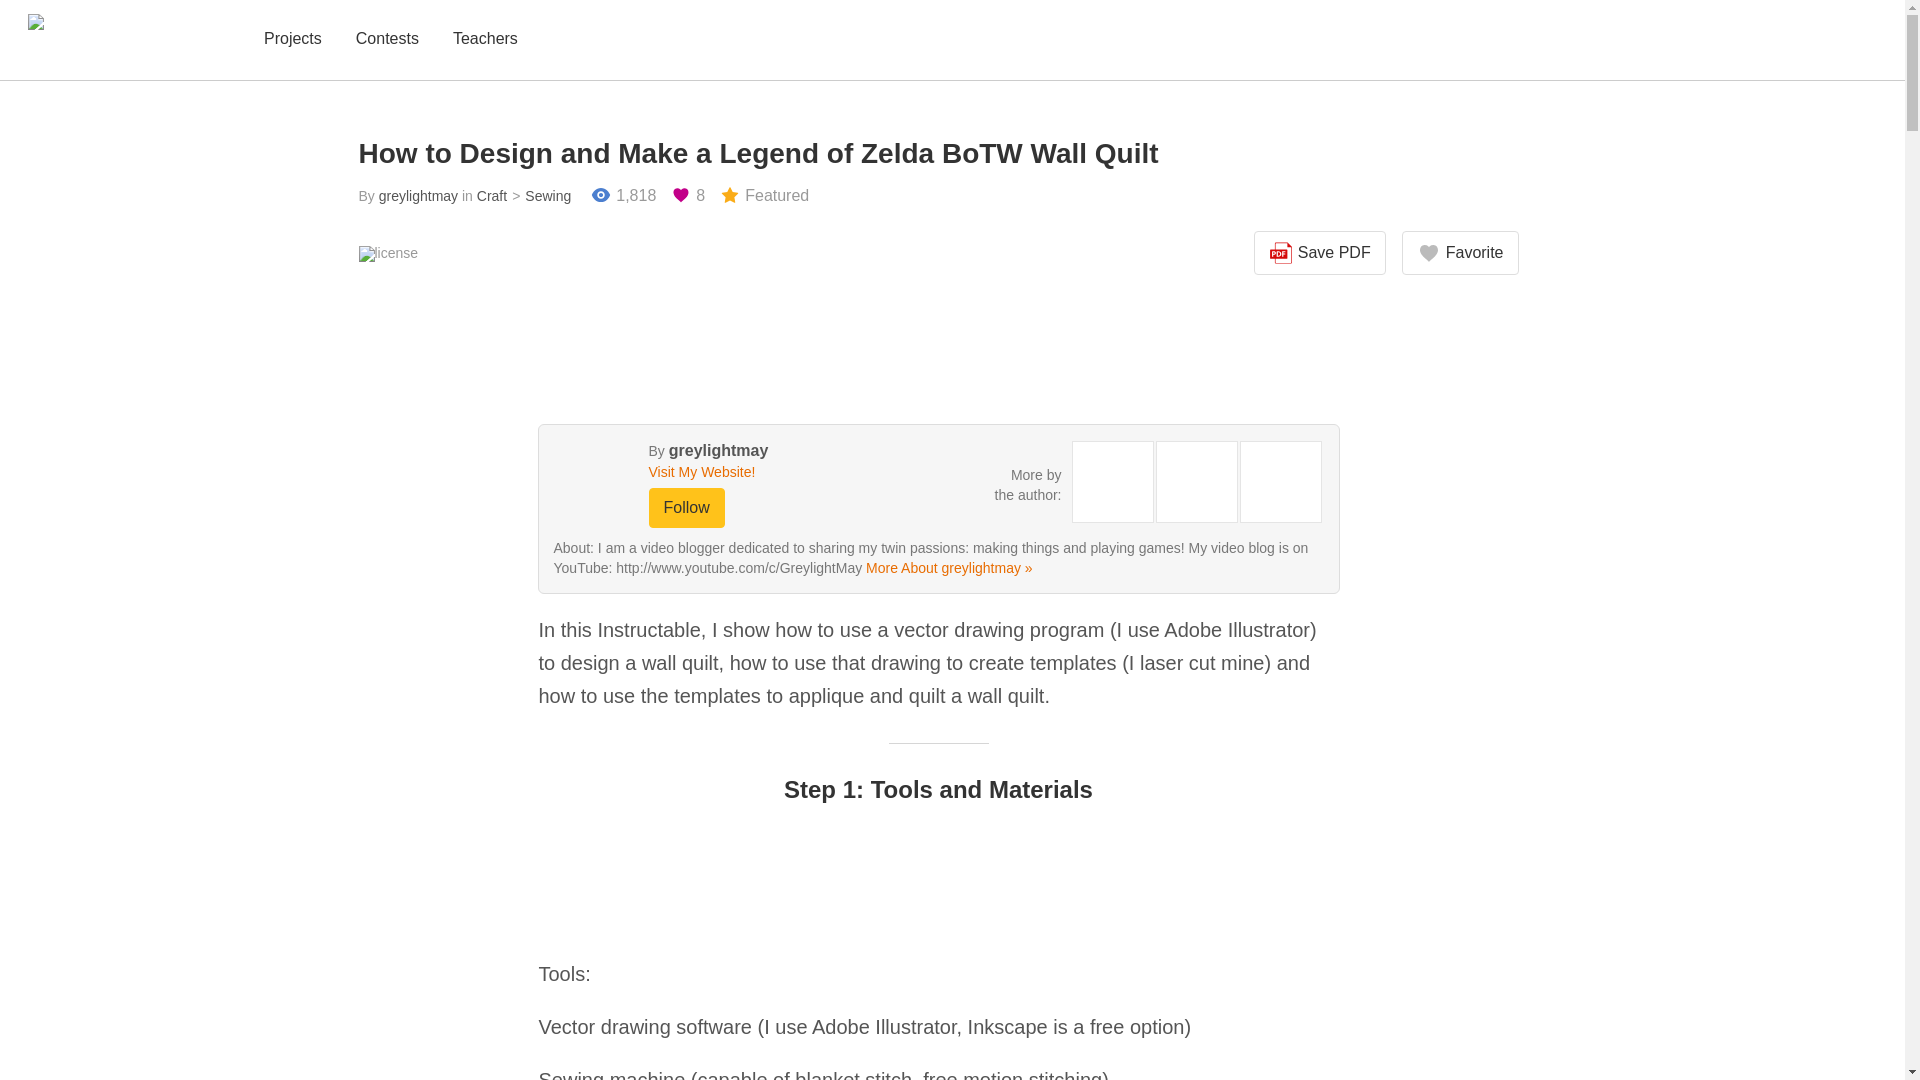  I want to click on Craft, so click(491, 196).